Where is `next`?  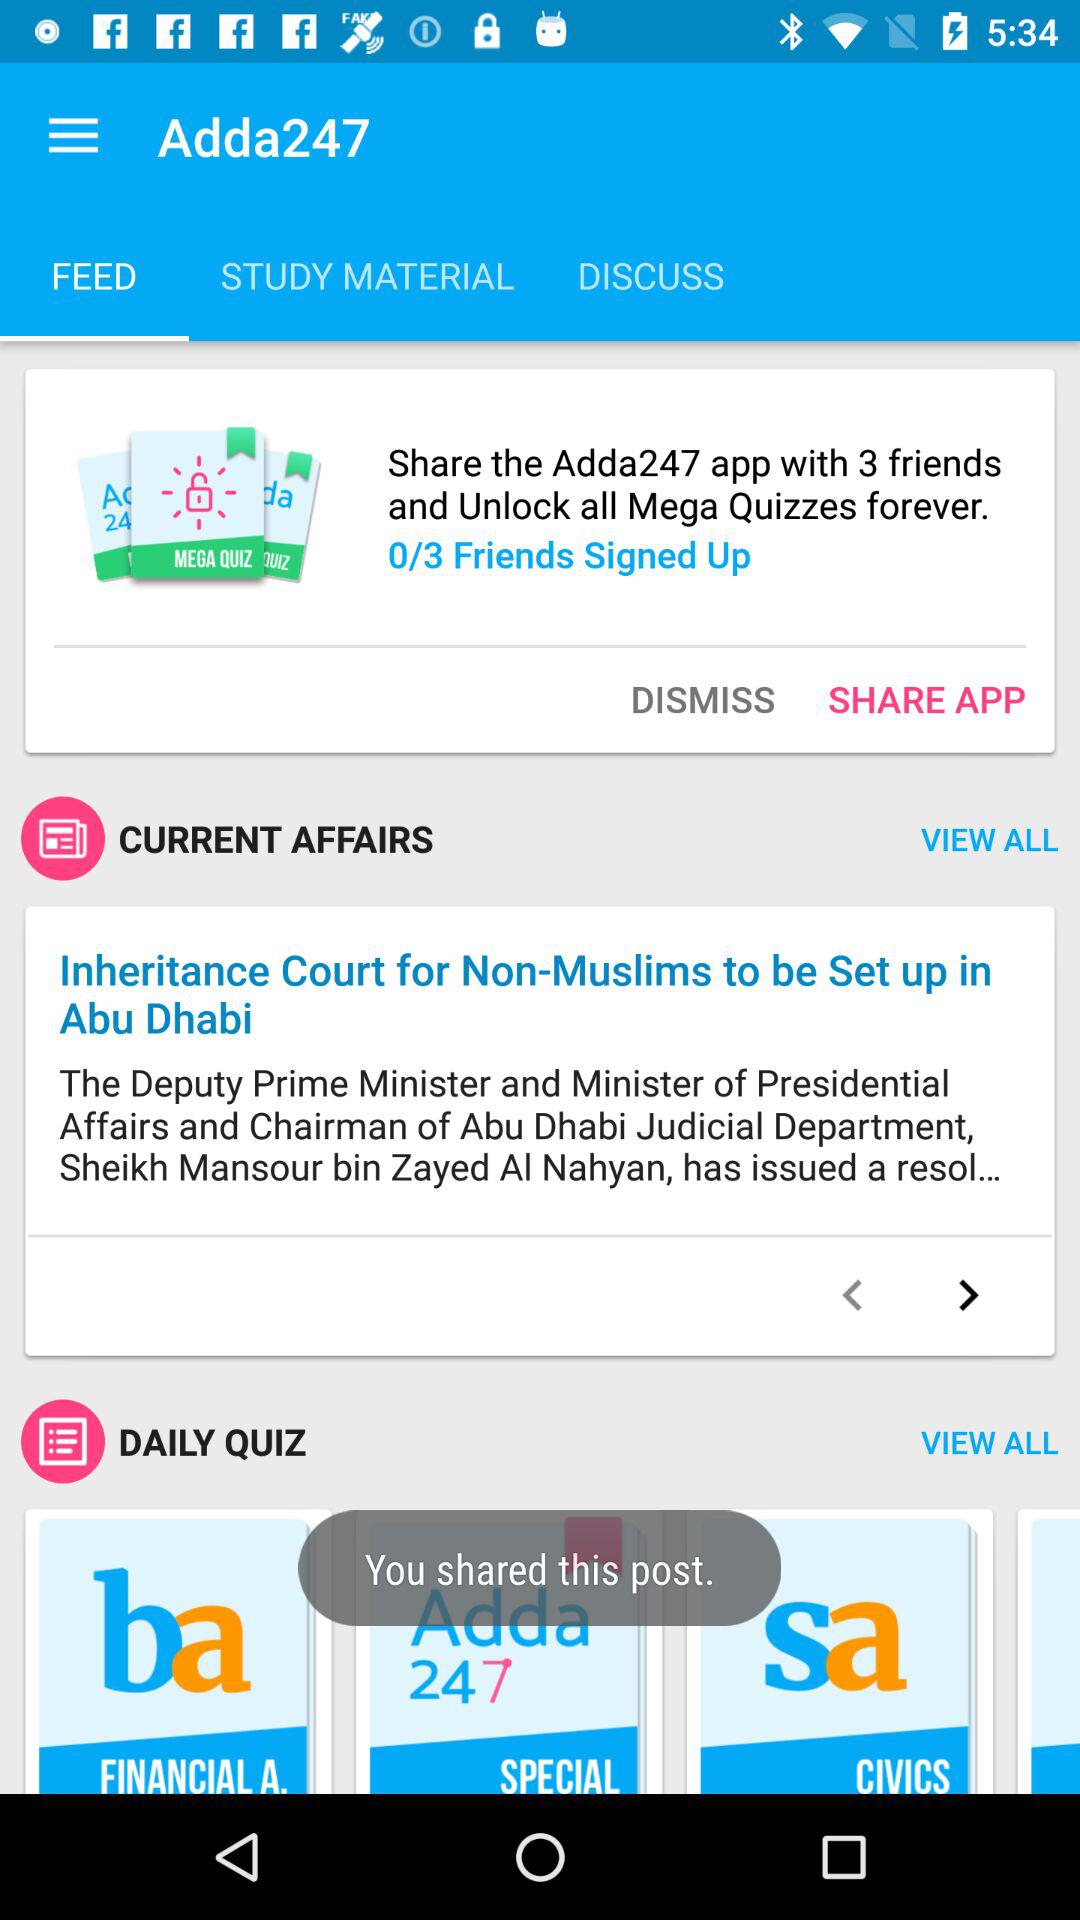 next is located at coordinates (968, 1295).